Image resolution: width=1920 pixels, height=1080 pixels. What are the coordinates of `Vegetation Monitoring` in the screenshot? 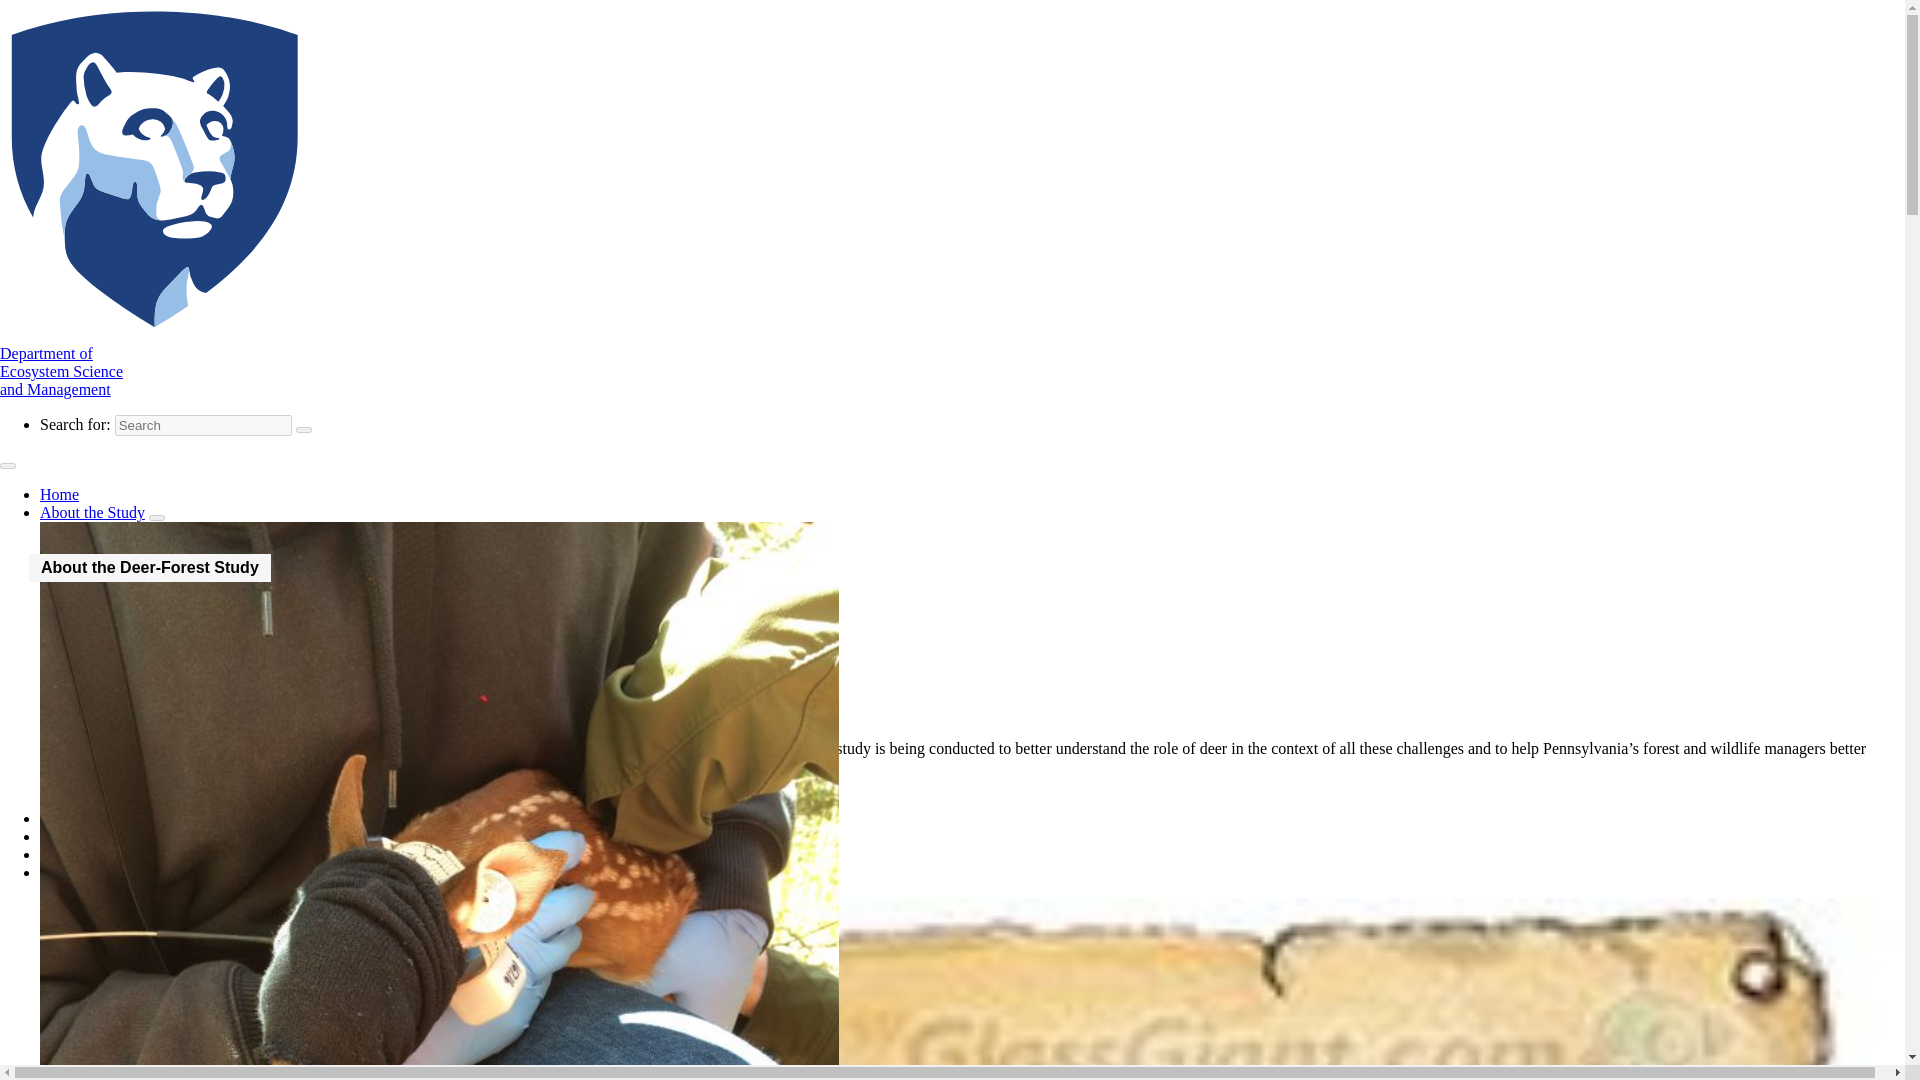 It's located at (126, 634).